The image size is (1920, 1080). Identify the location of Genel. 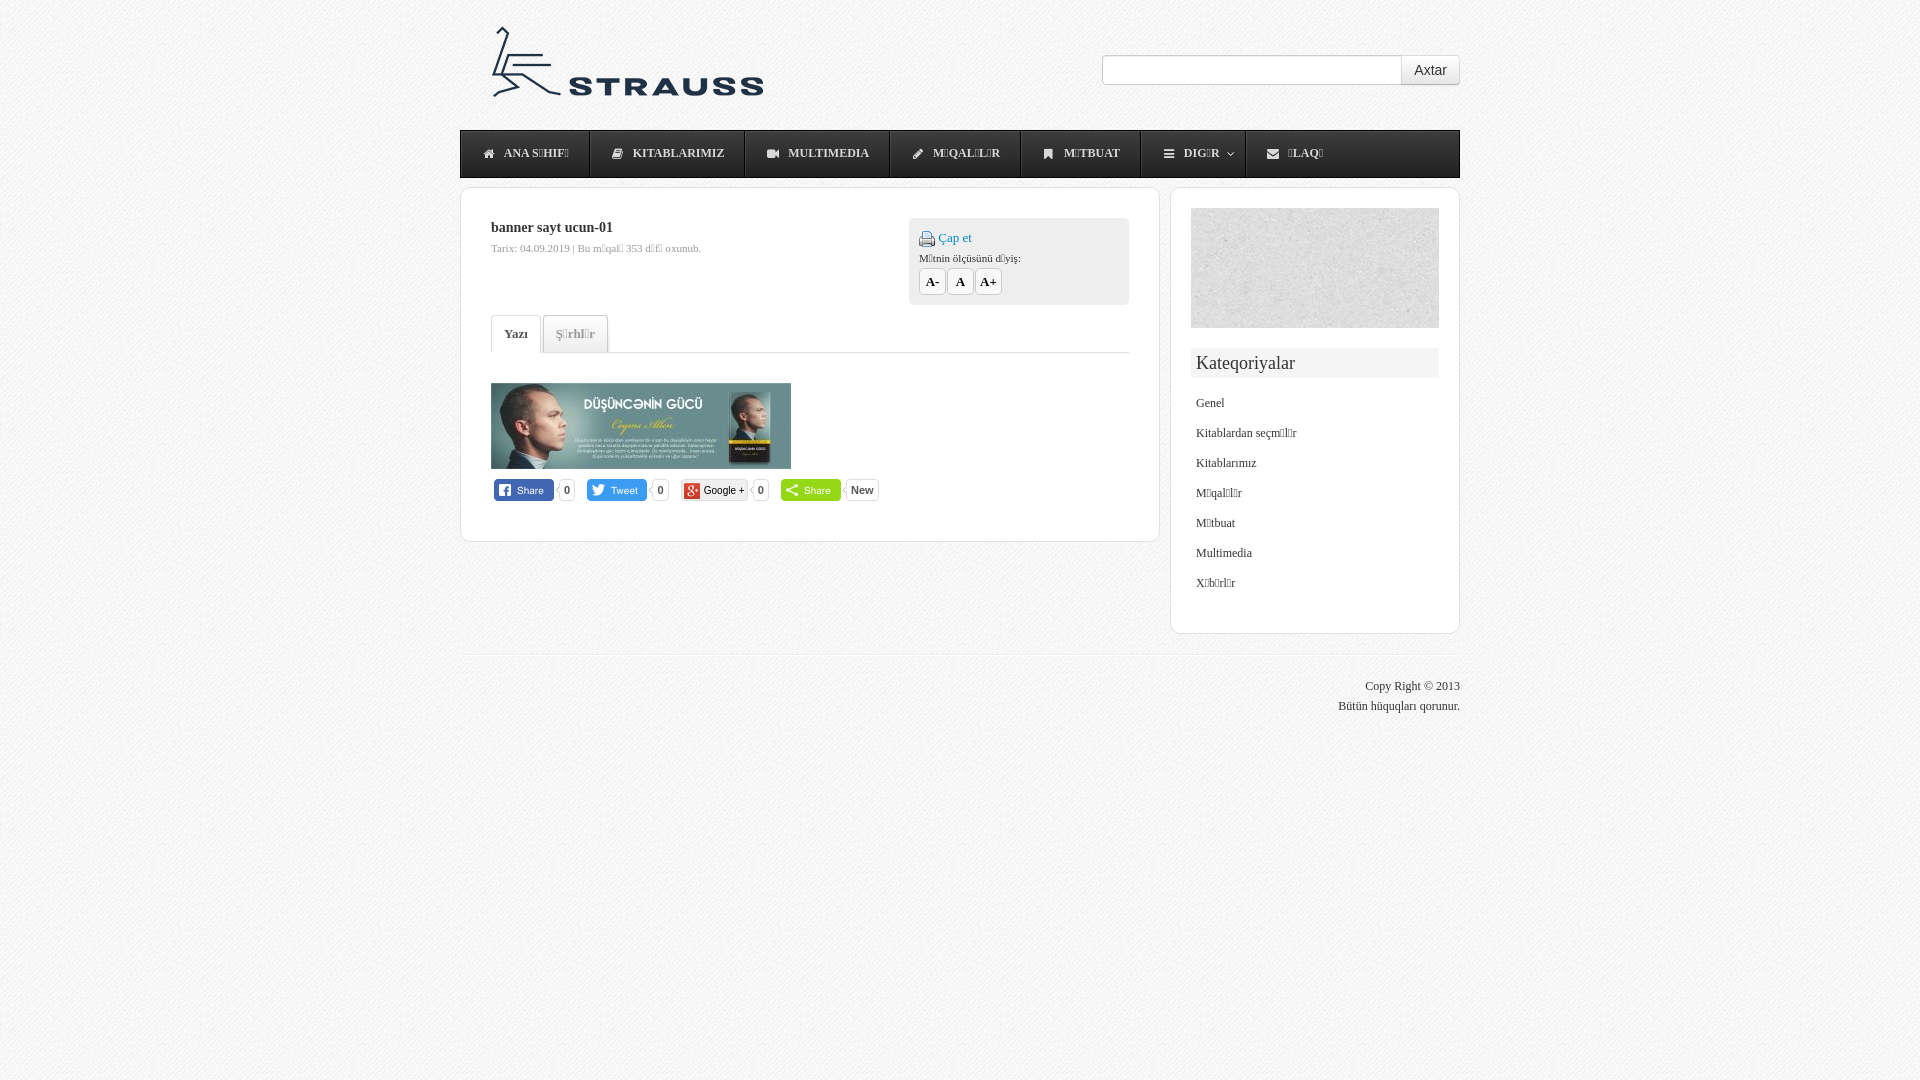
(1210, 403).